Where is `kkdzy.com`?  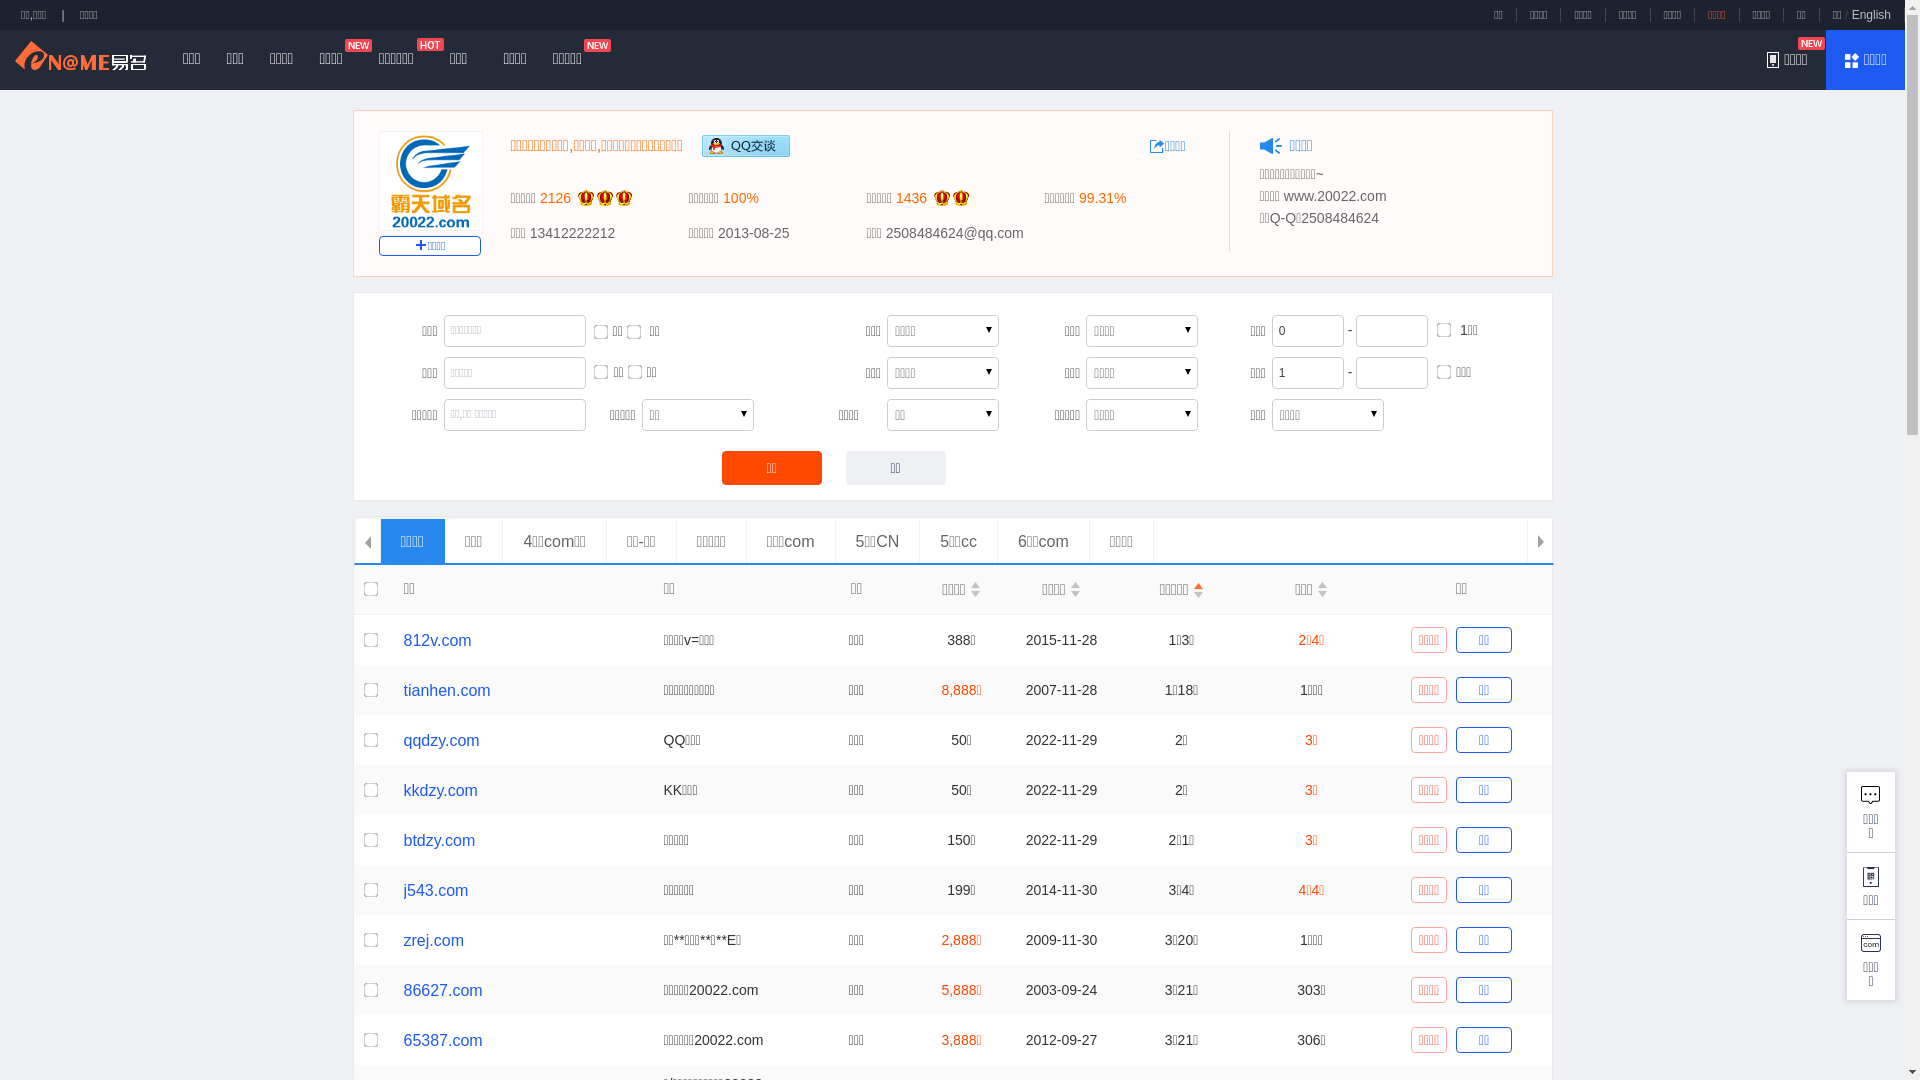
kkdzy.com is located at coordinates (441, 790).